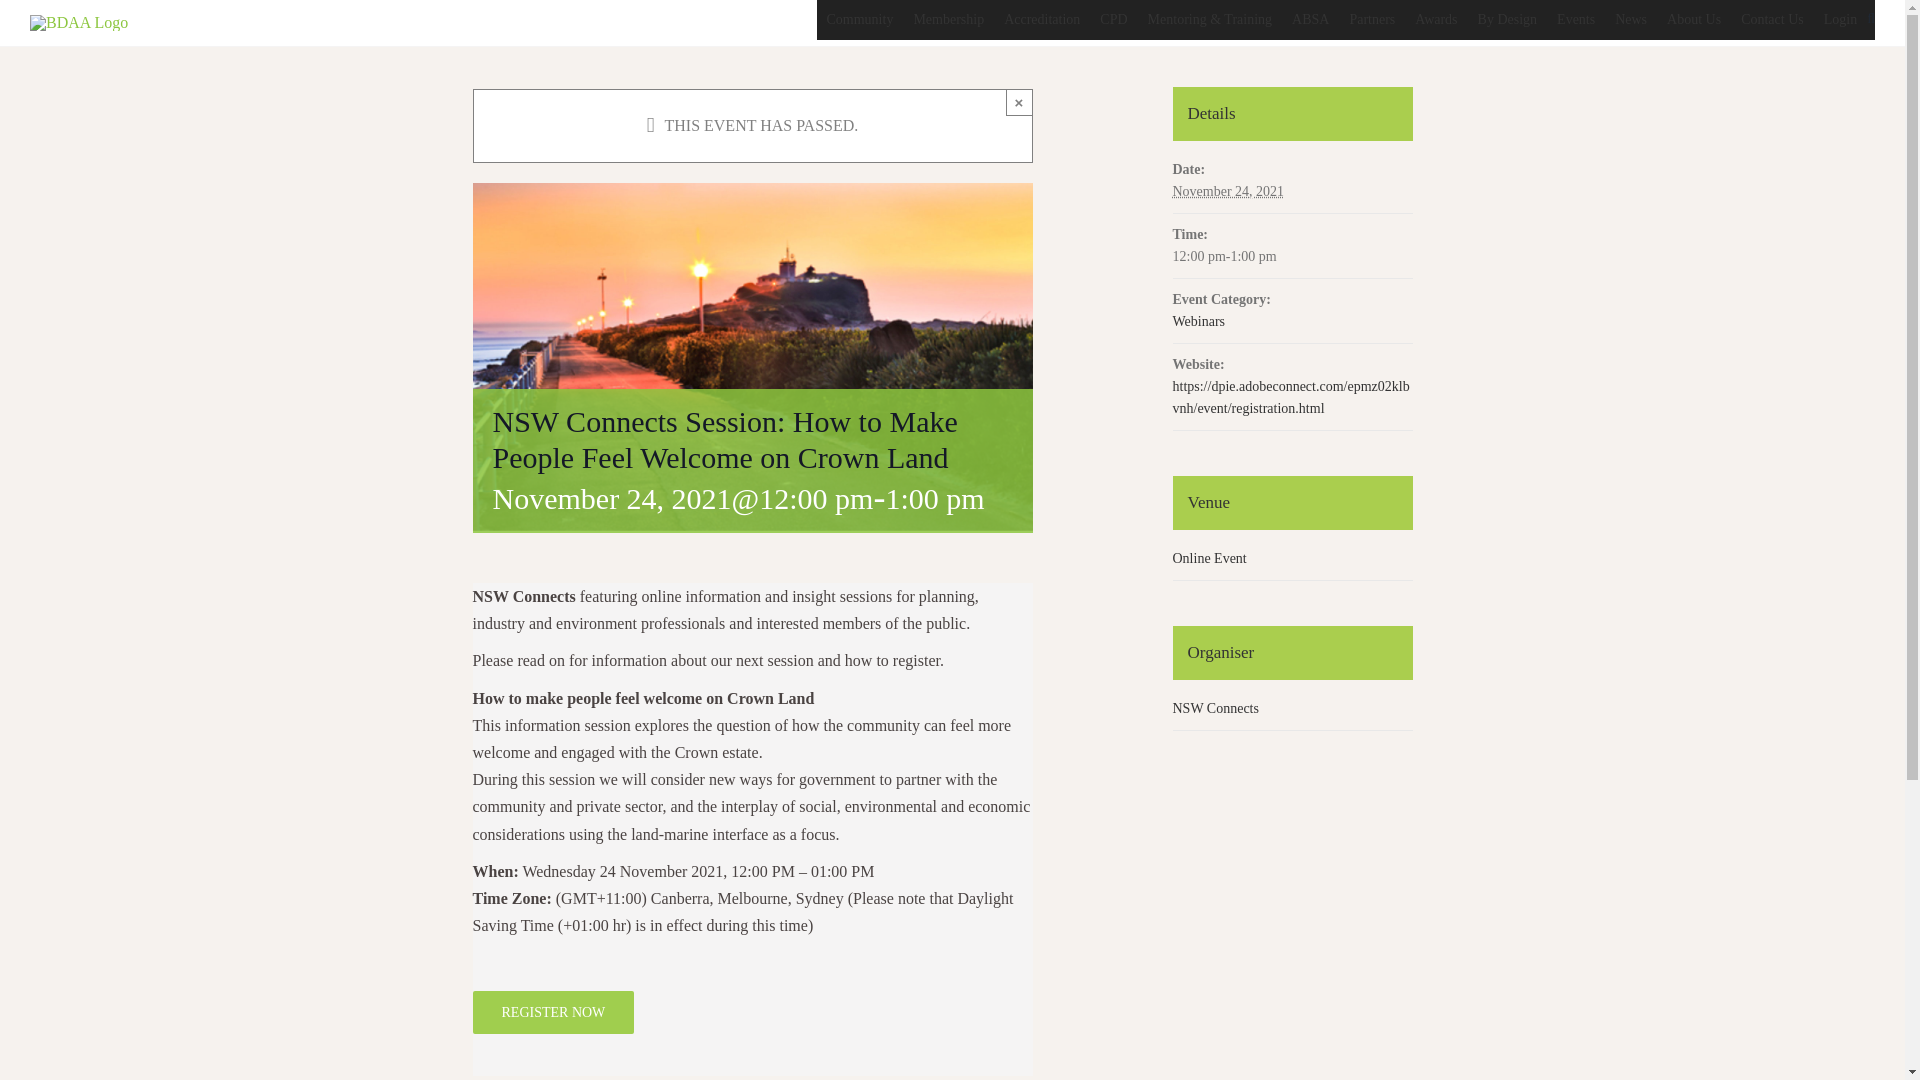  I want to click on Accreditation, so click(1042, 20).